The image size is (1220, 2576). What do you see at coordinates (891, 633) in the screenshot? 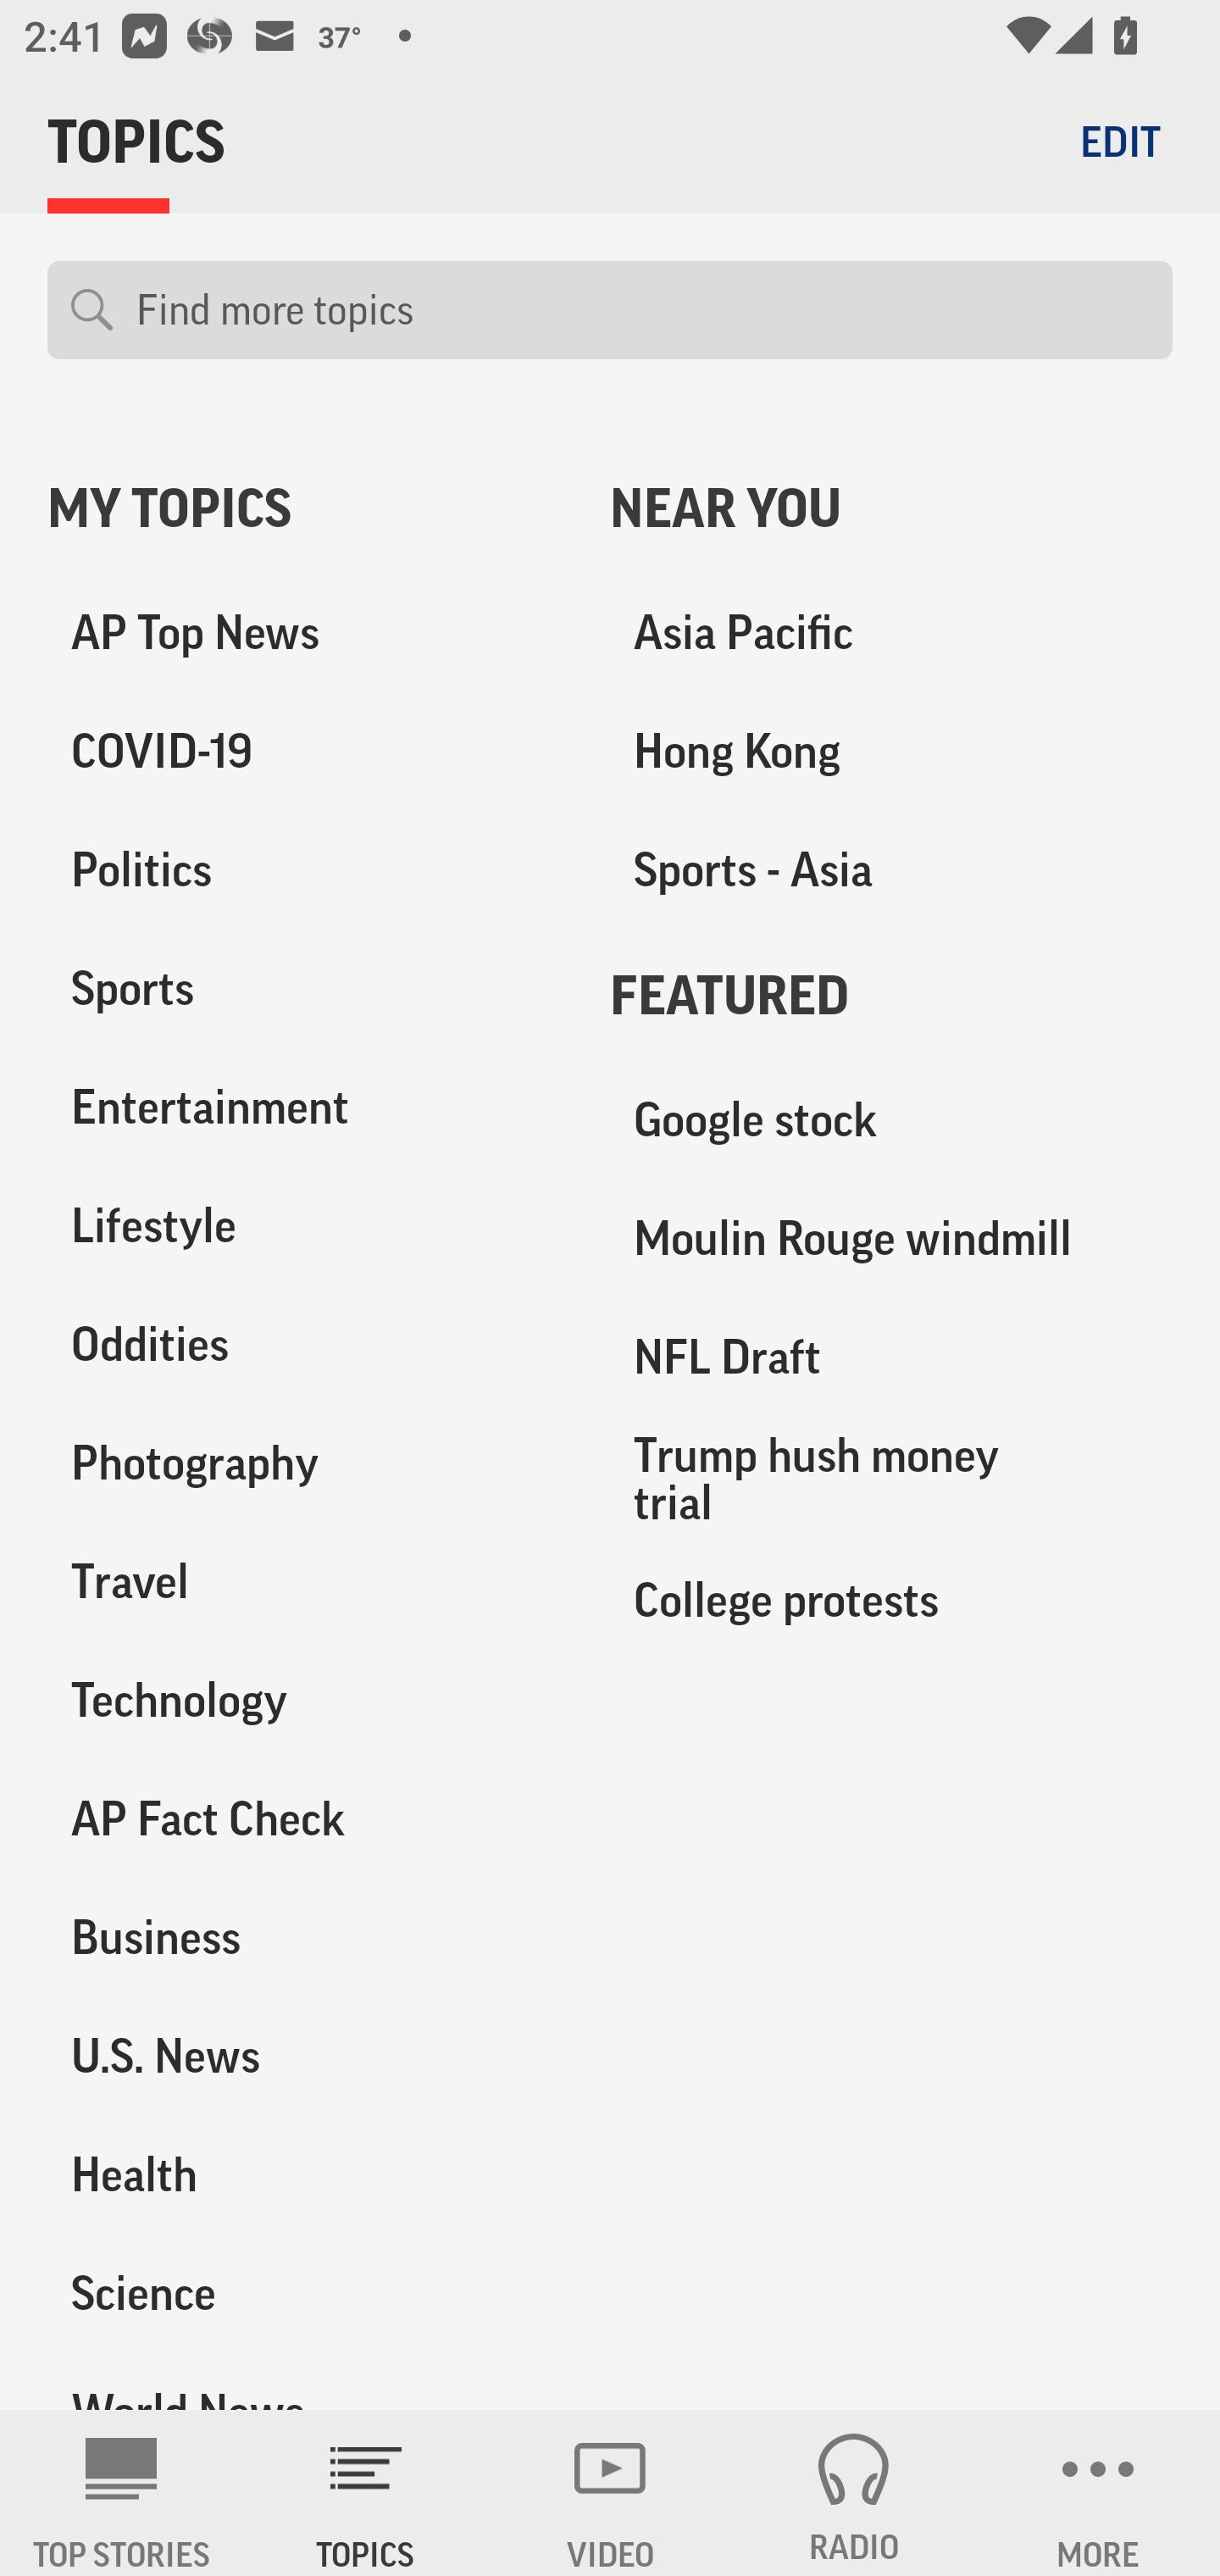
I see `Asia Pacific` at bounding box center [891, 633].